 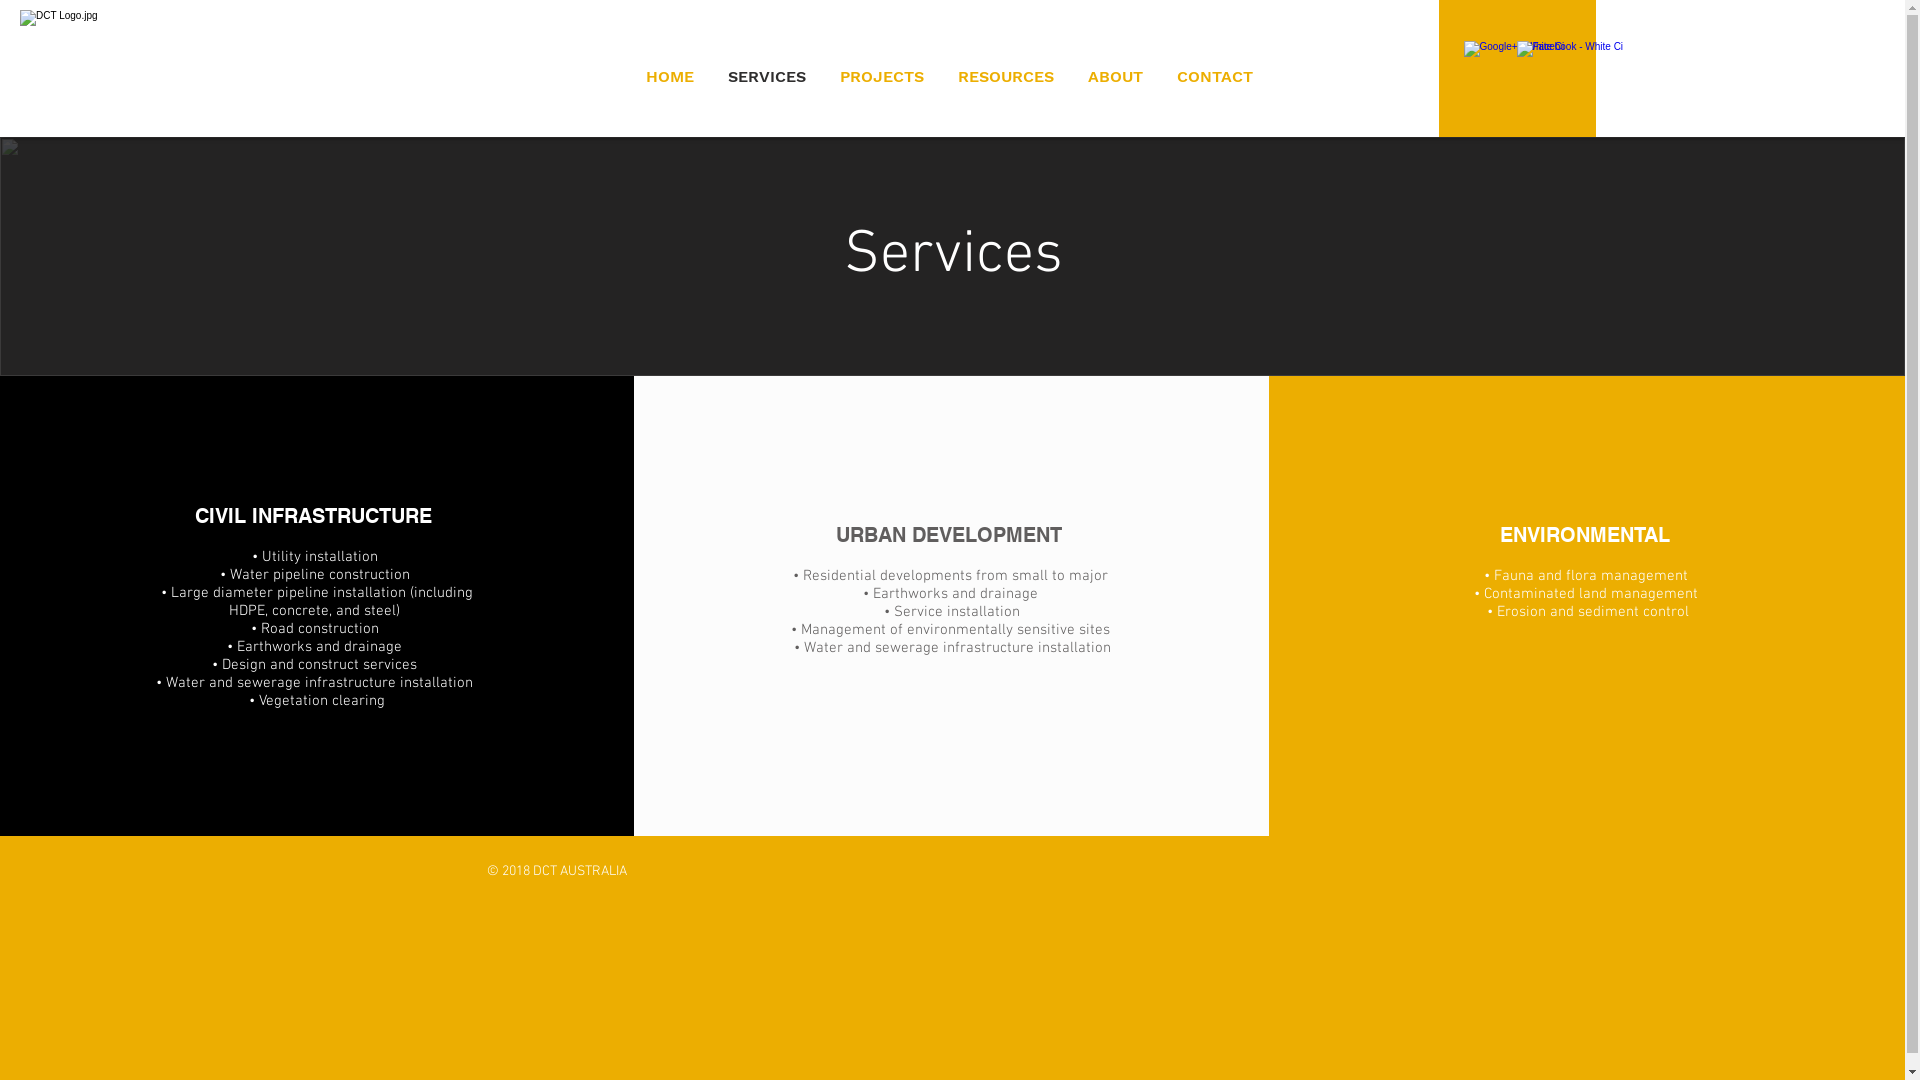 What do you see at coordinates (1215, 76) in the screenshot?
I see `CONTACT` at bounding box center [1215, 76].